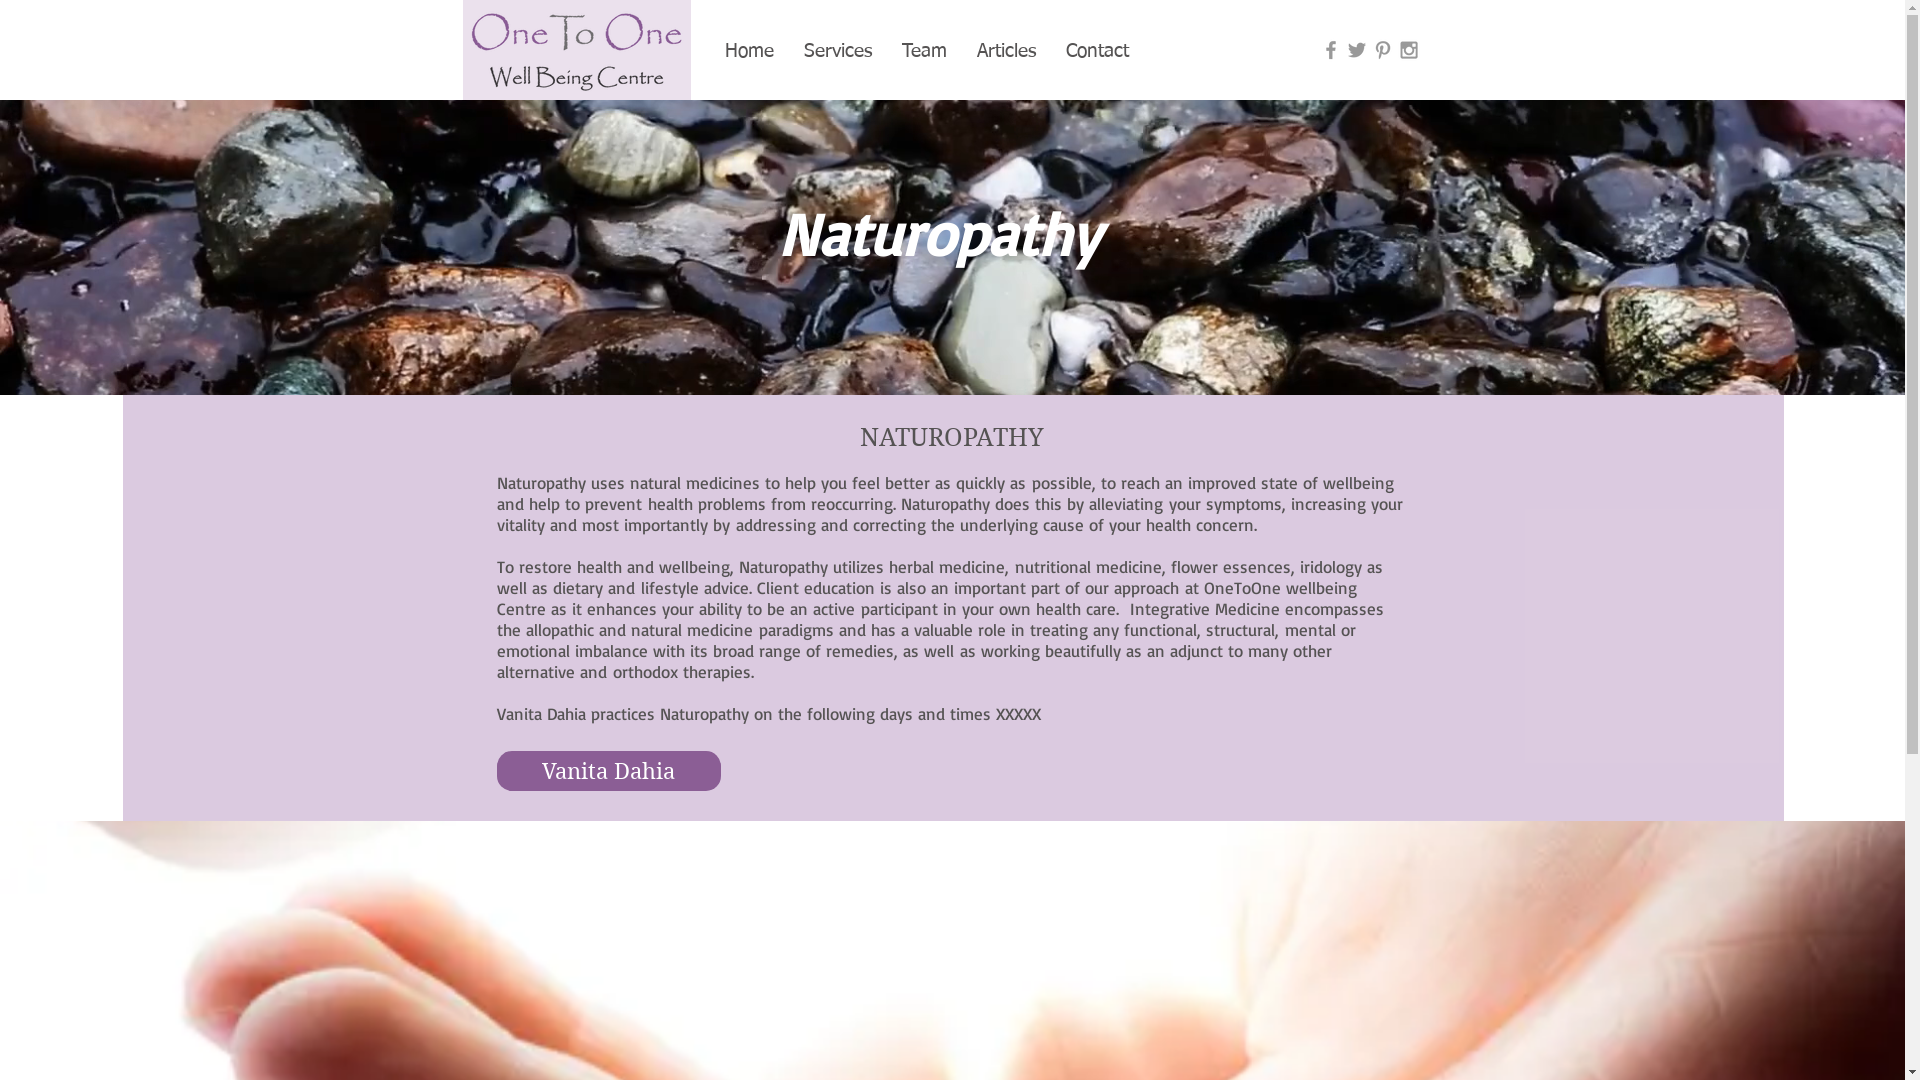  What do you see at coordinates (608, 771) in the screenshot?
I see `Vanita Dahia` at bounding box center [608, 771].